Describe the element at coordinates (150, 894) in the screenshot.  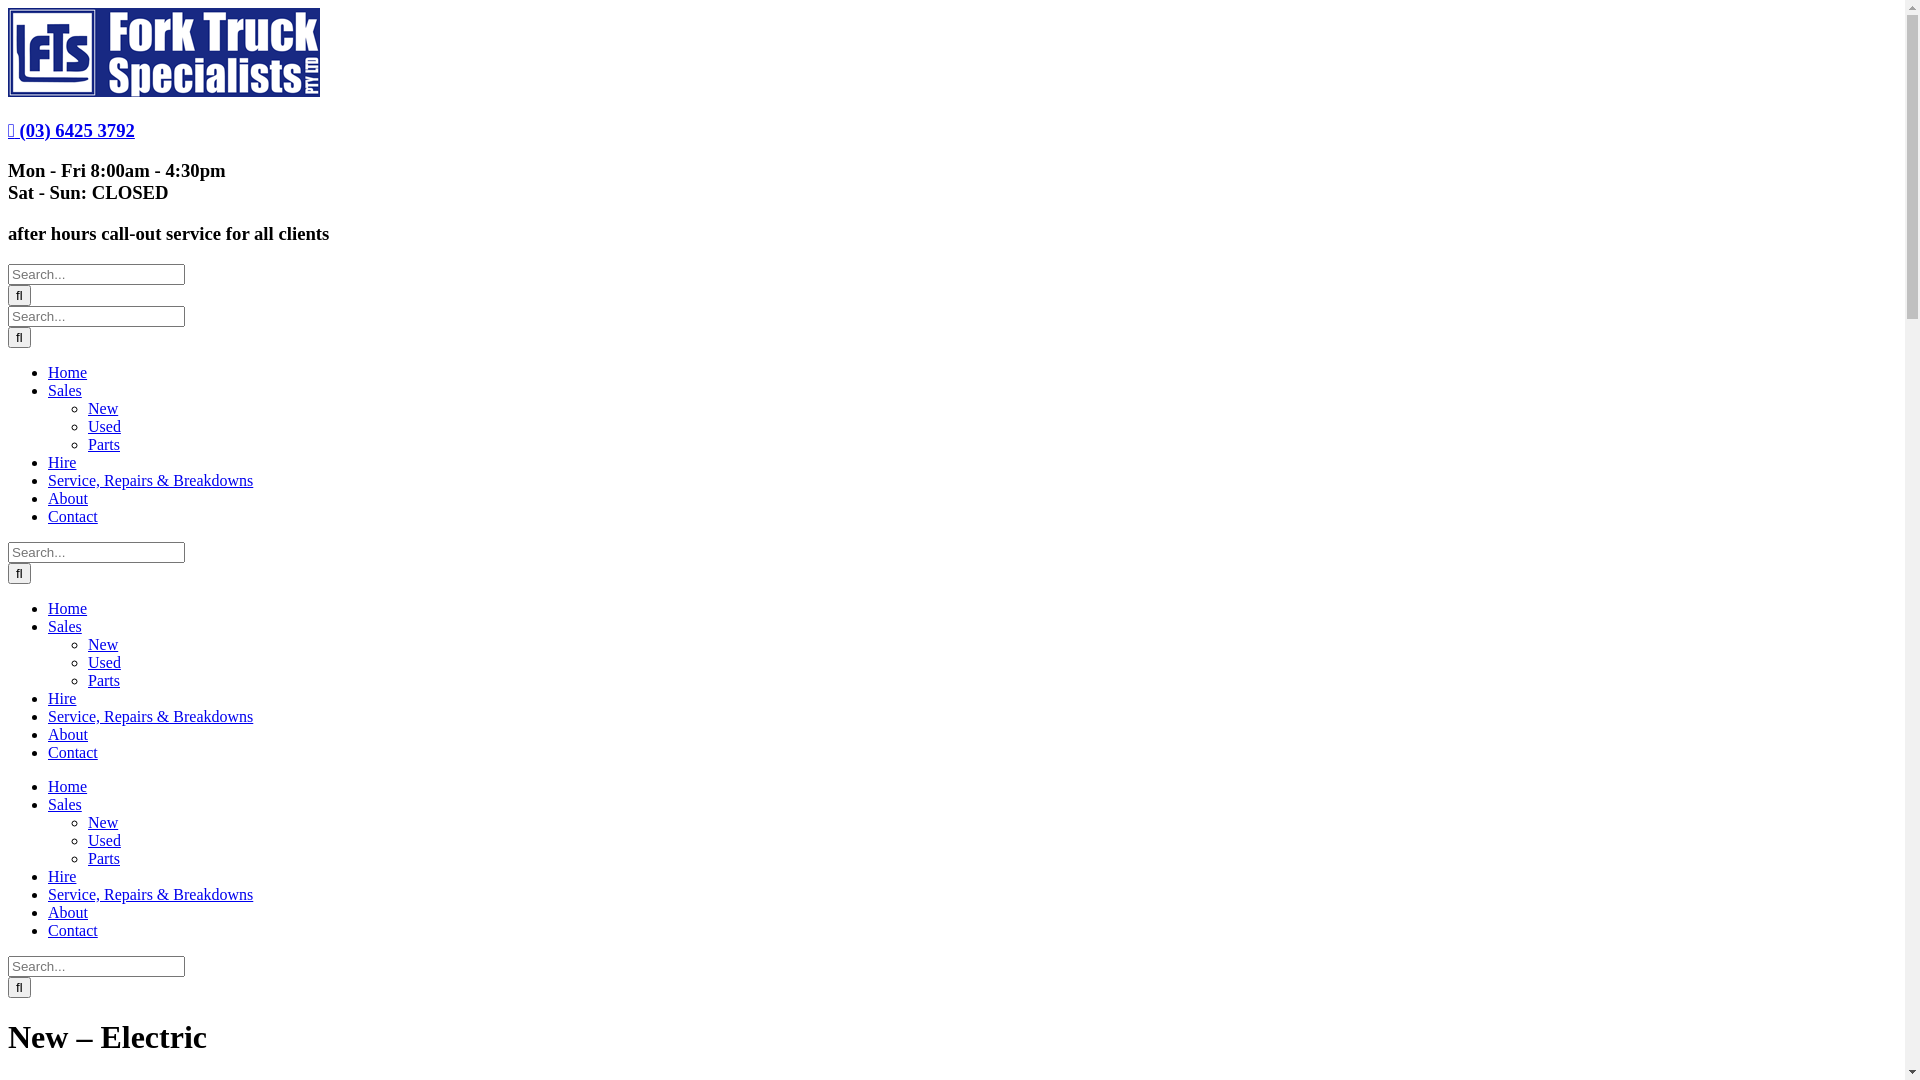
I see `Service, Repairs & Breakdowns` at that location.